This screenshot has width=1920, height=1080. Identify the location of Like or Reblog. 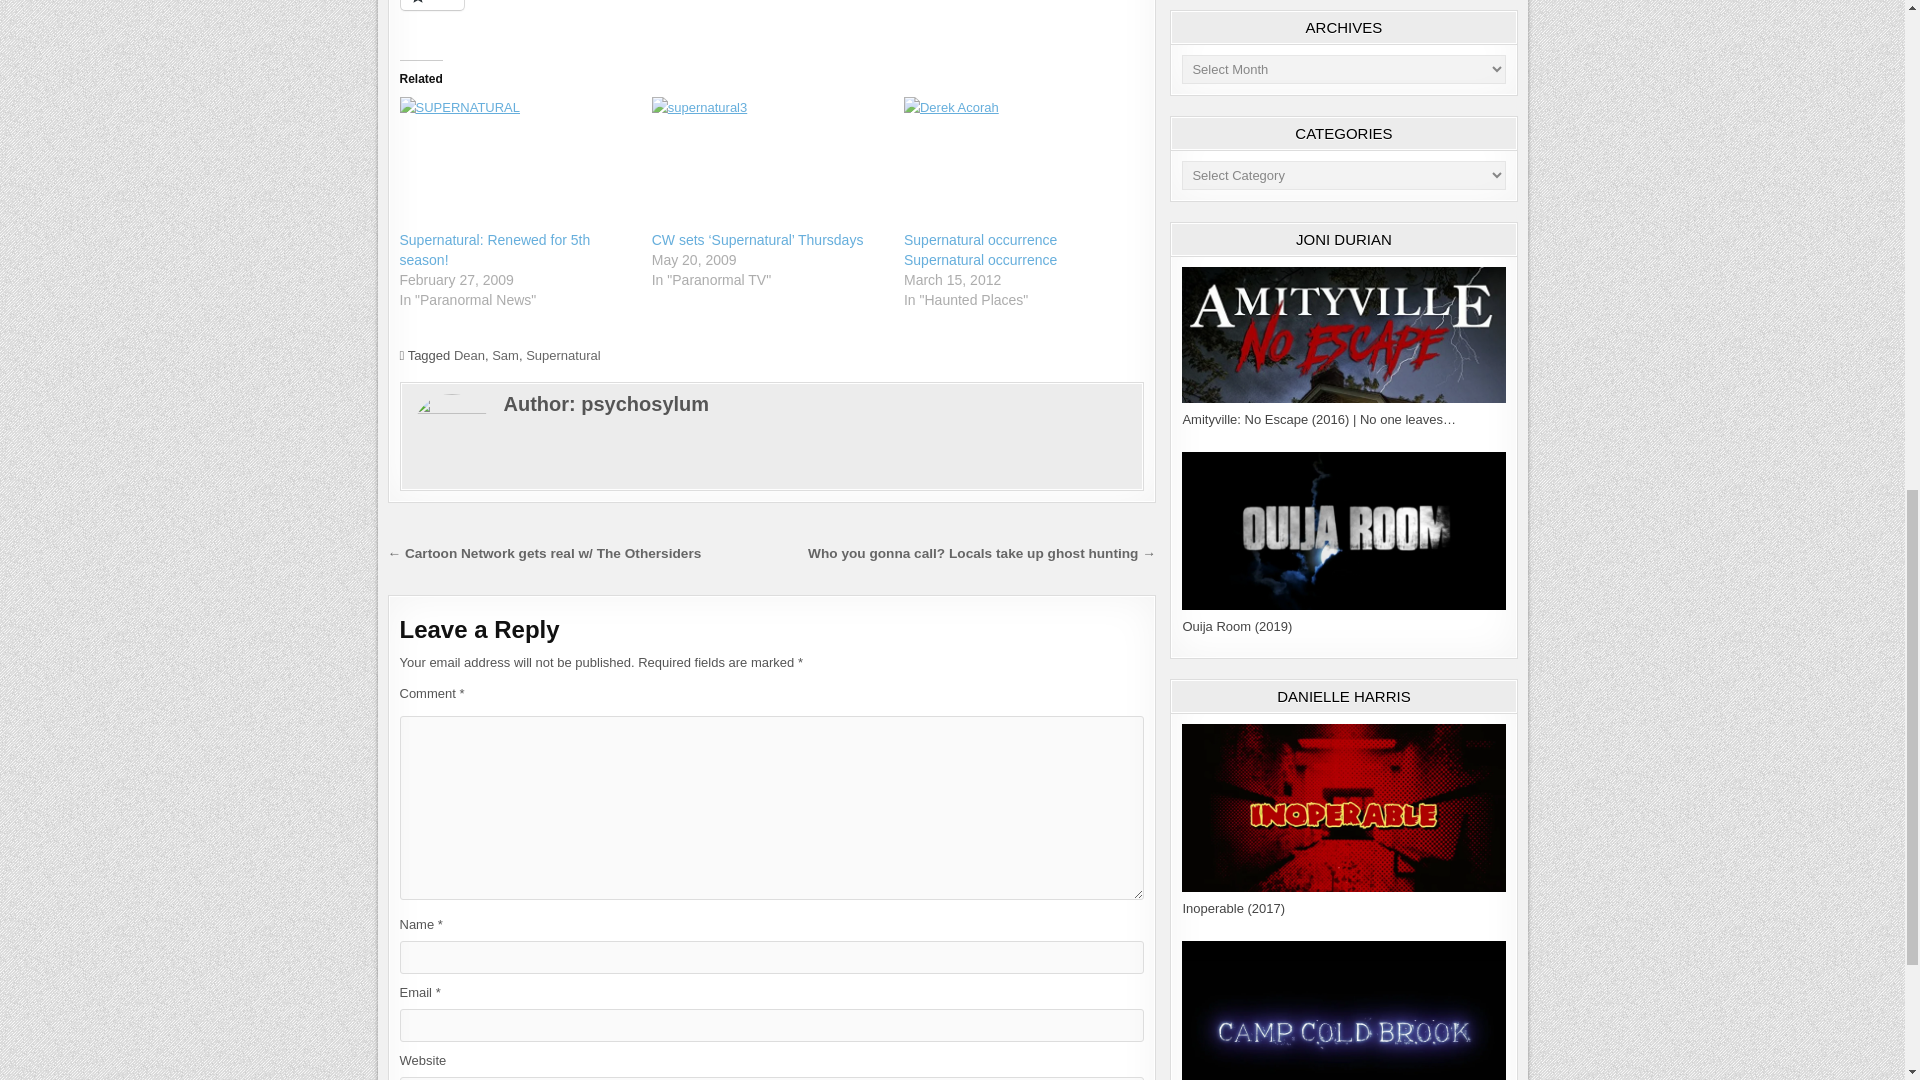
(772, 16).